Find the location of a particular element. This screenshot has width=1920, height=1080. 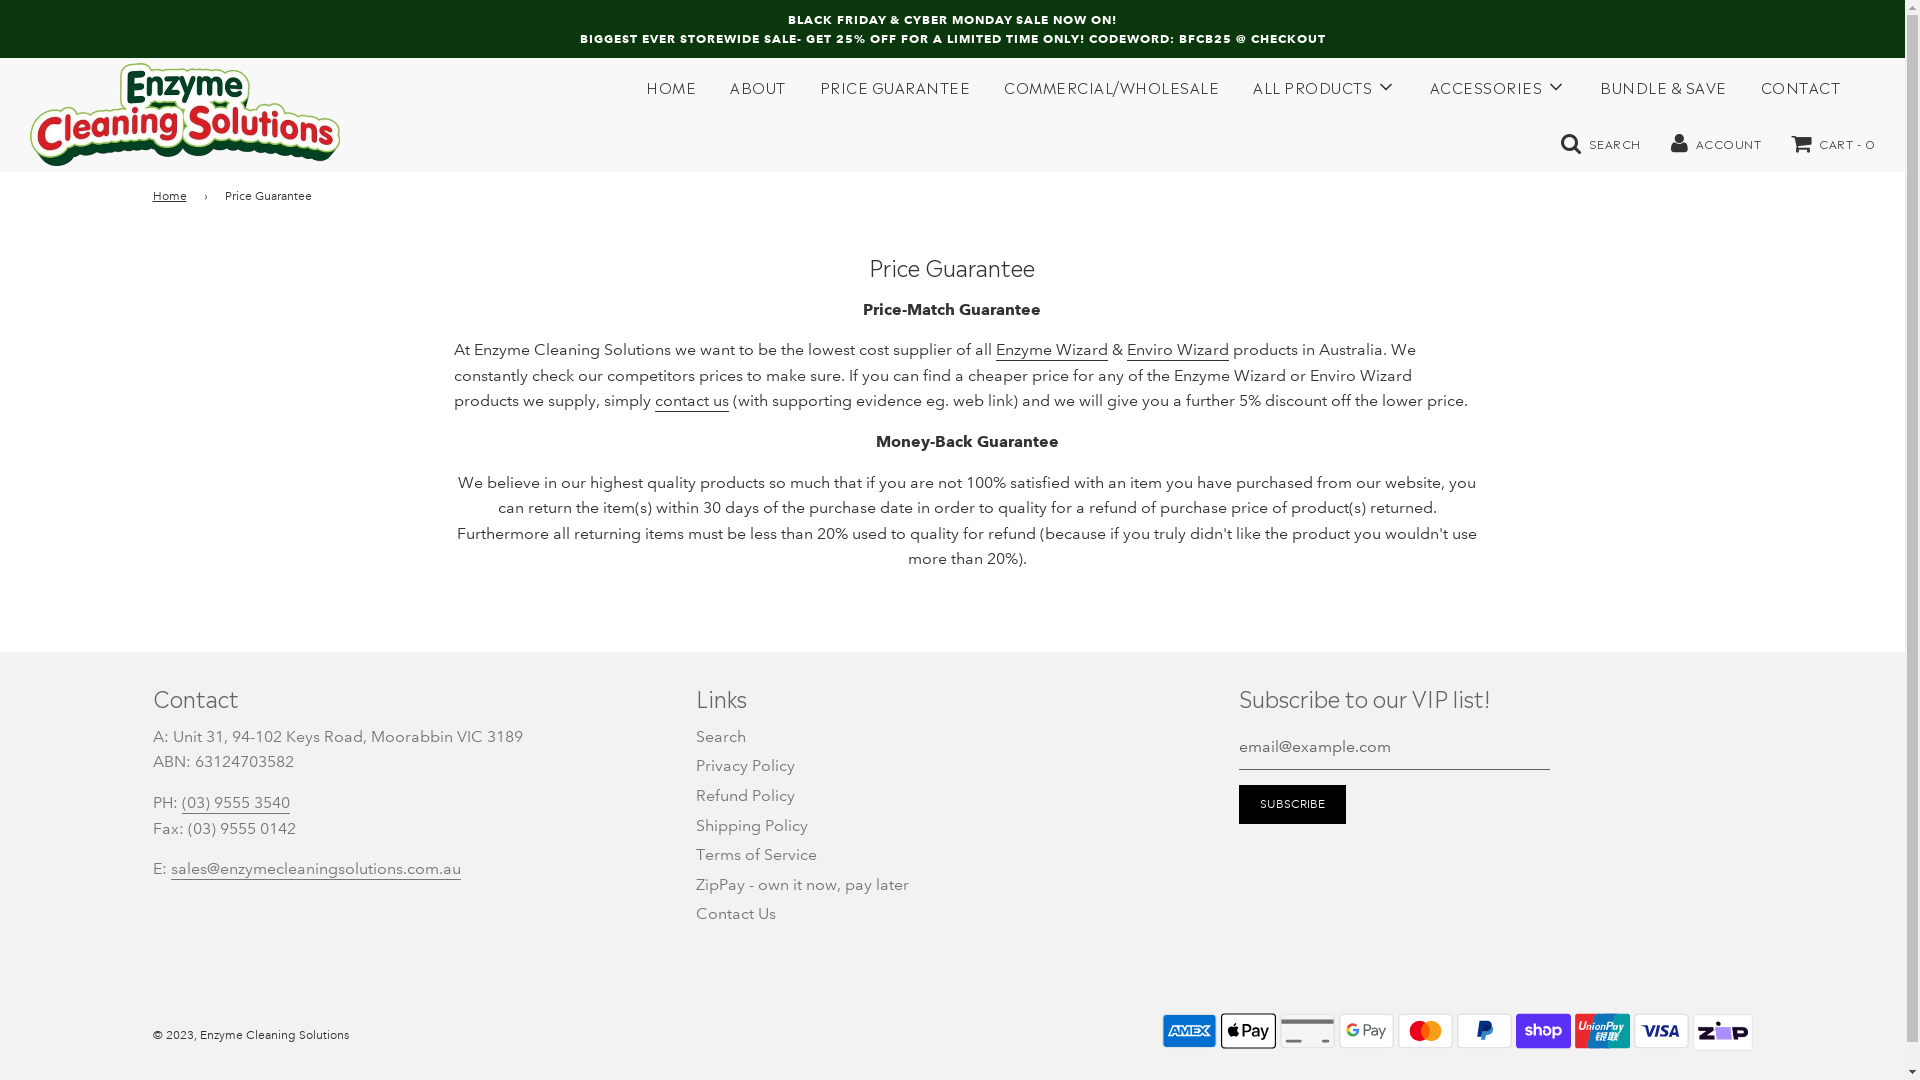

ZipPay - own it now, pay later is located at coordinates (802, 884).